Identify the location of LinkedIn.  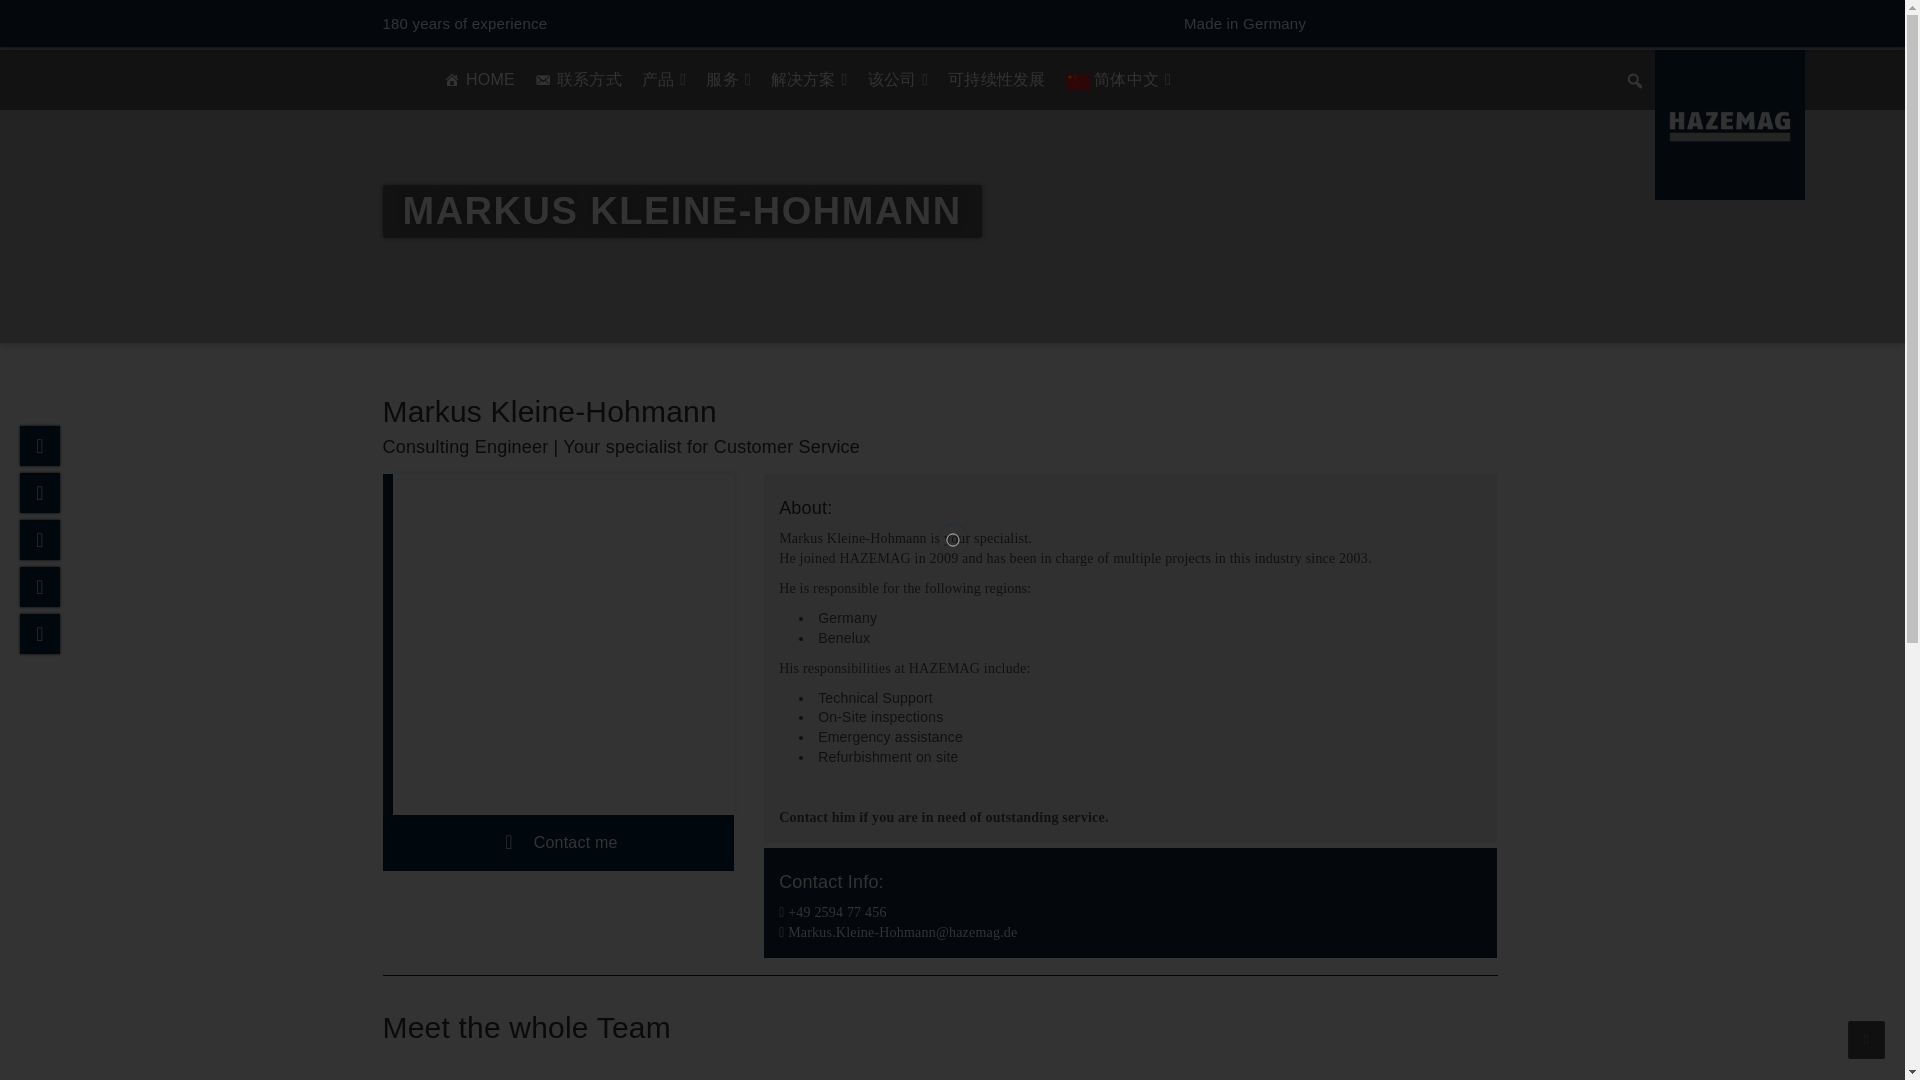
(39, 540).